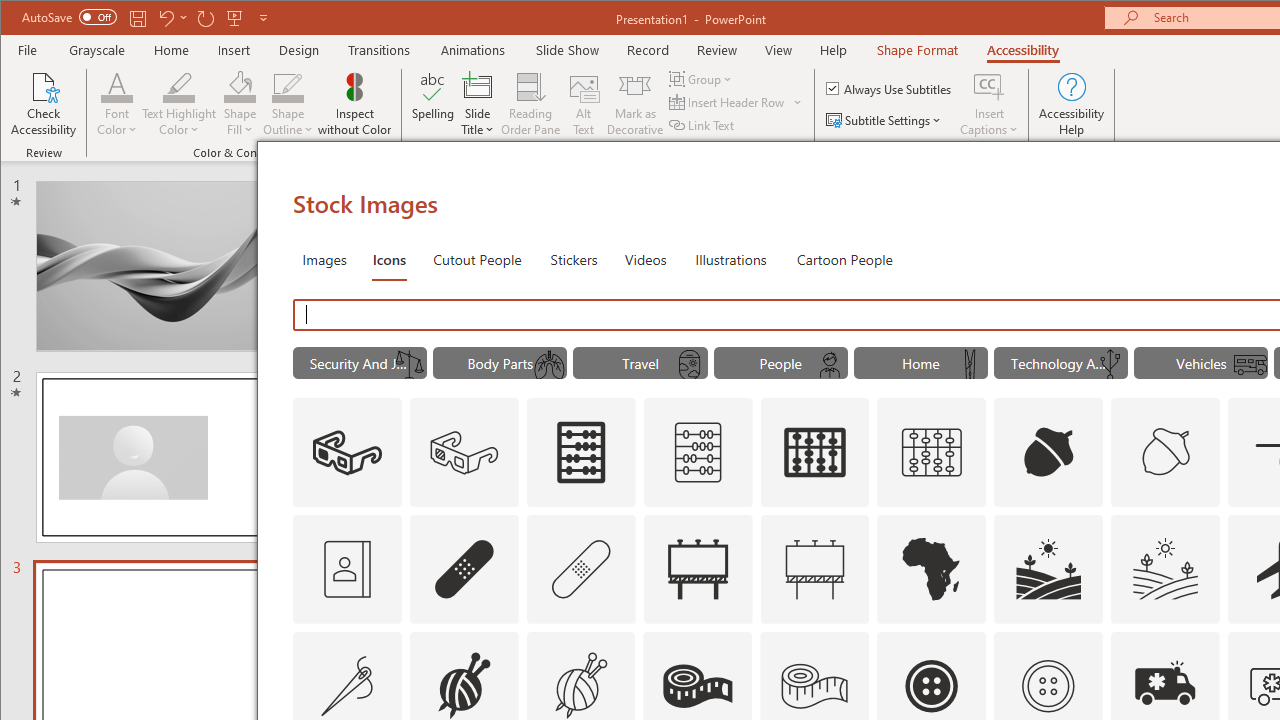 The width and height of the screenshot is (1280, 720). What do you see at coordinates (640, 362) in the screenshot?
I see `"Travel" Icons.` at bounding box center [640, 362].